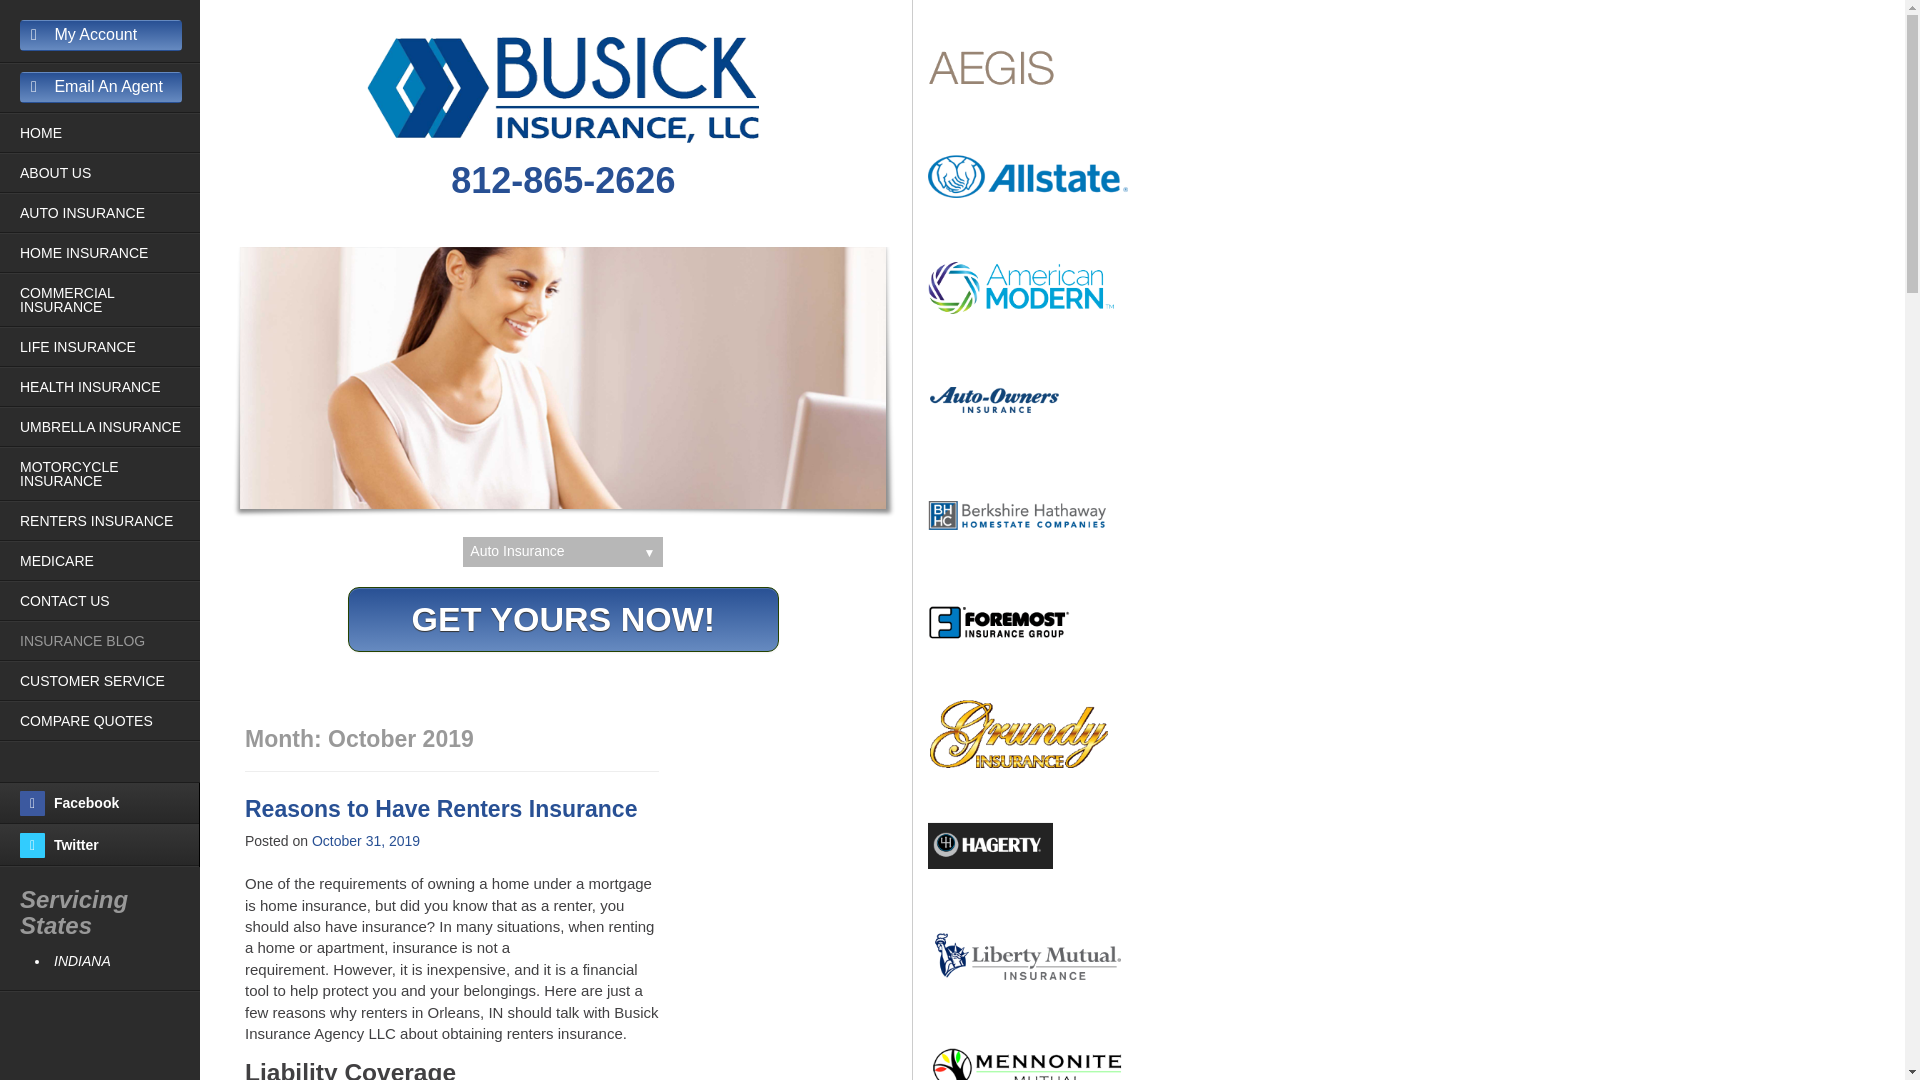  I want to click on Twitter, so click(109, 846).